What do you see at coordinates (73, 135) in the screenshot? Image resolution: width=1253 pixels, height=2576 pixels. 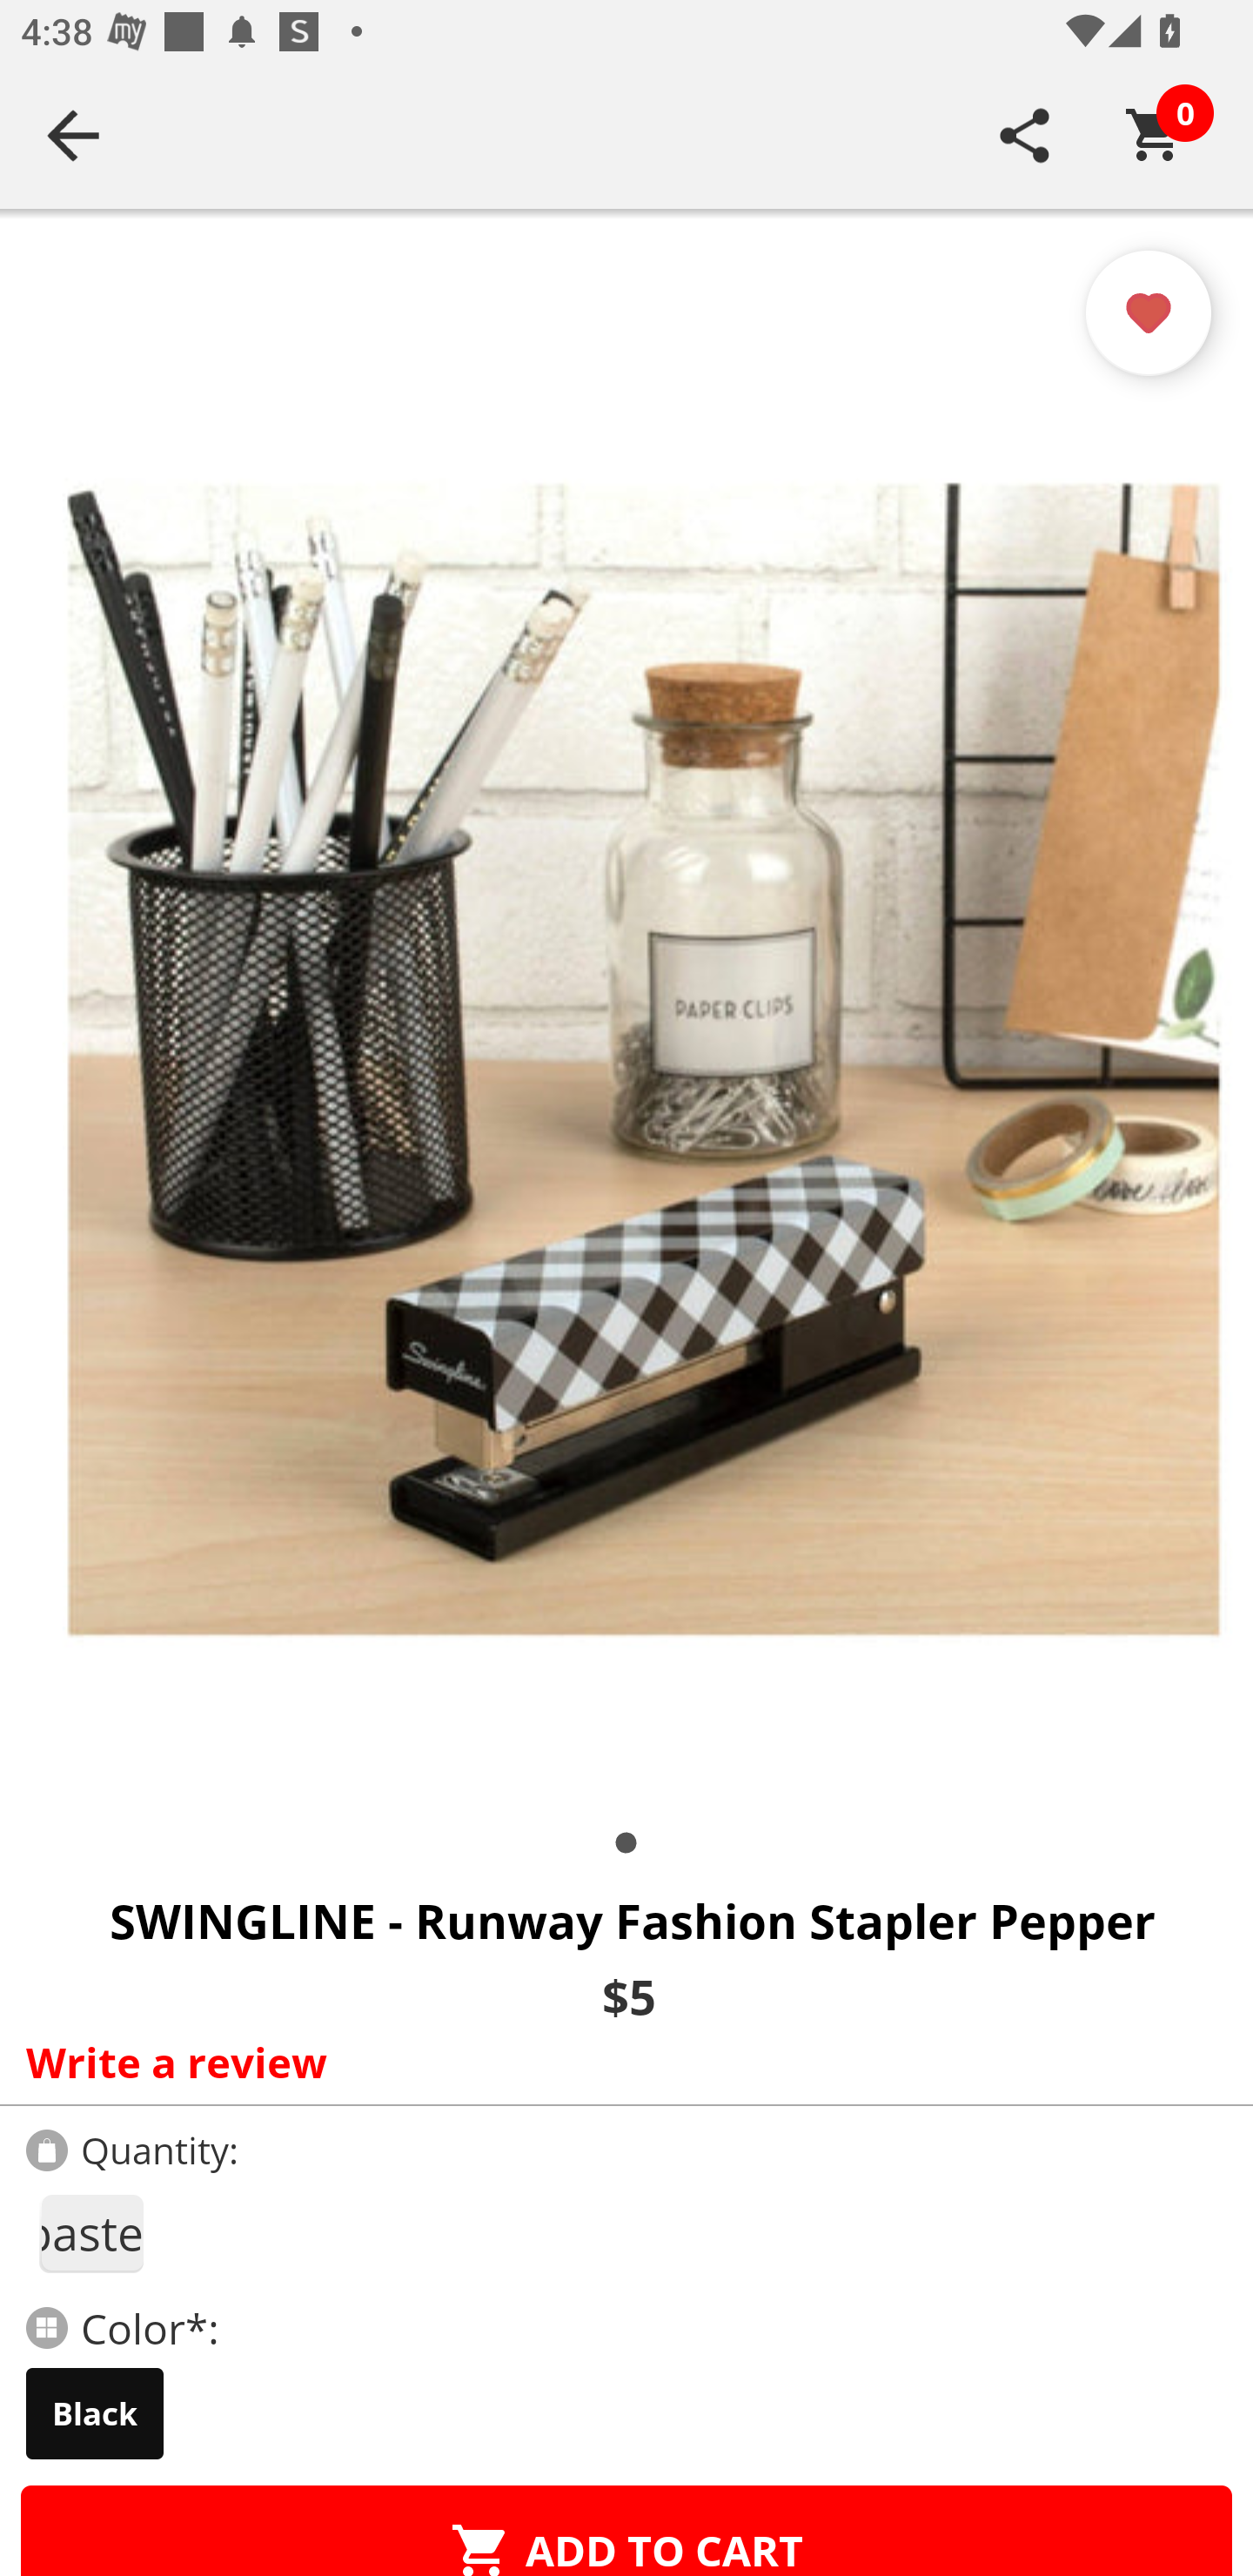 I see `Navigate up` at bounding box center [73, 135].